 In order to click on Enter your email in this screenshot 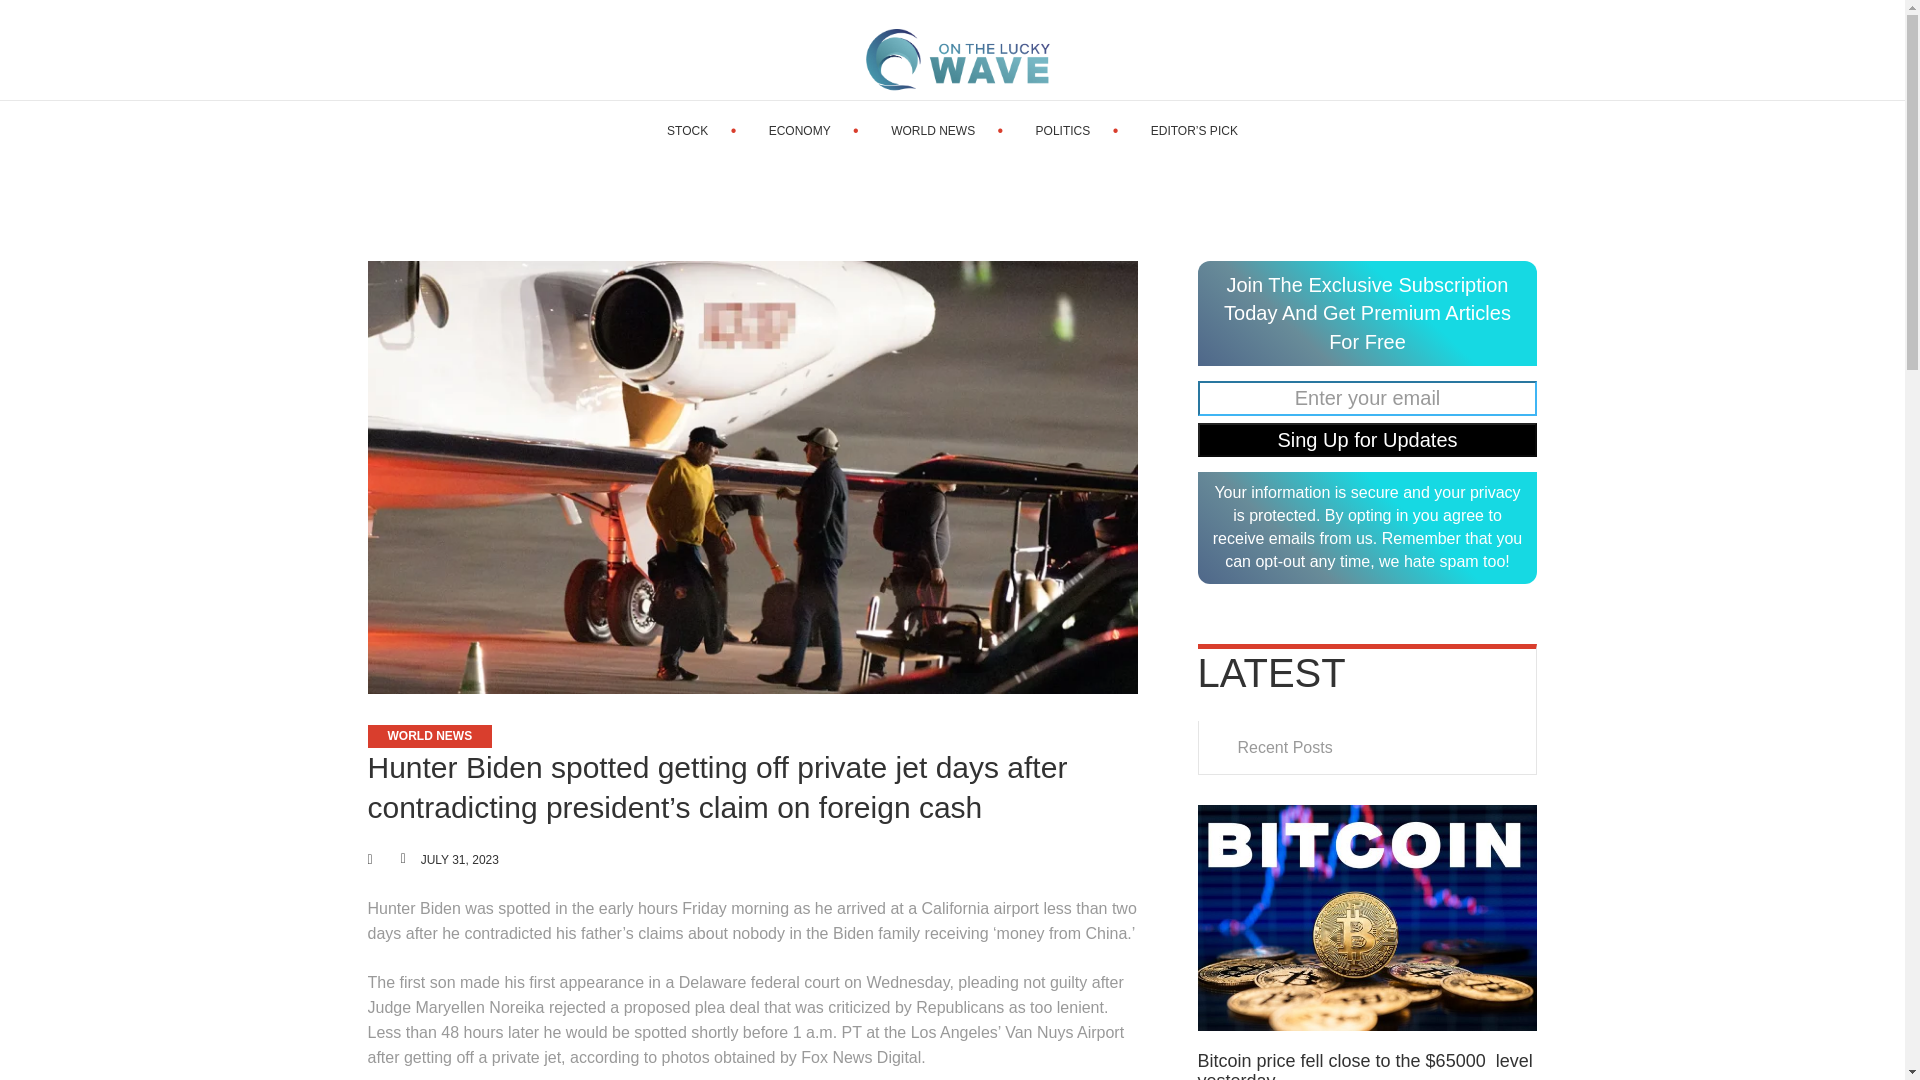, I will do `click(1368, 398)`.